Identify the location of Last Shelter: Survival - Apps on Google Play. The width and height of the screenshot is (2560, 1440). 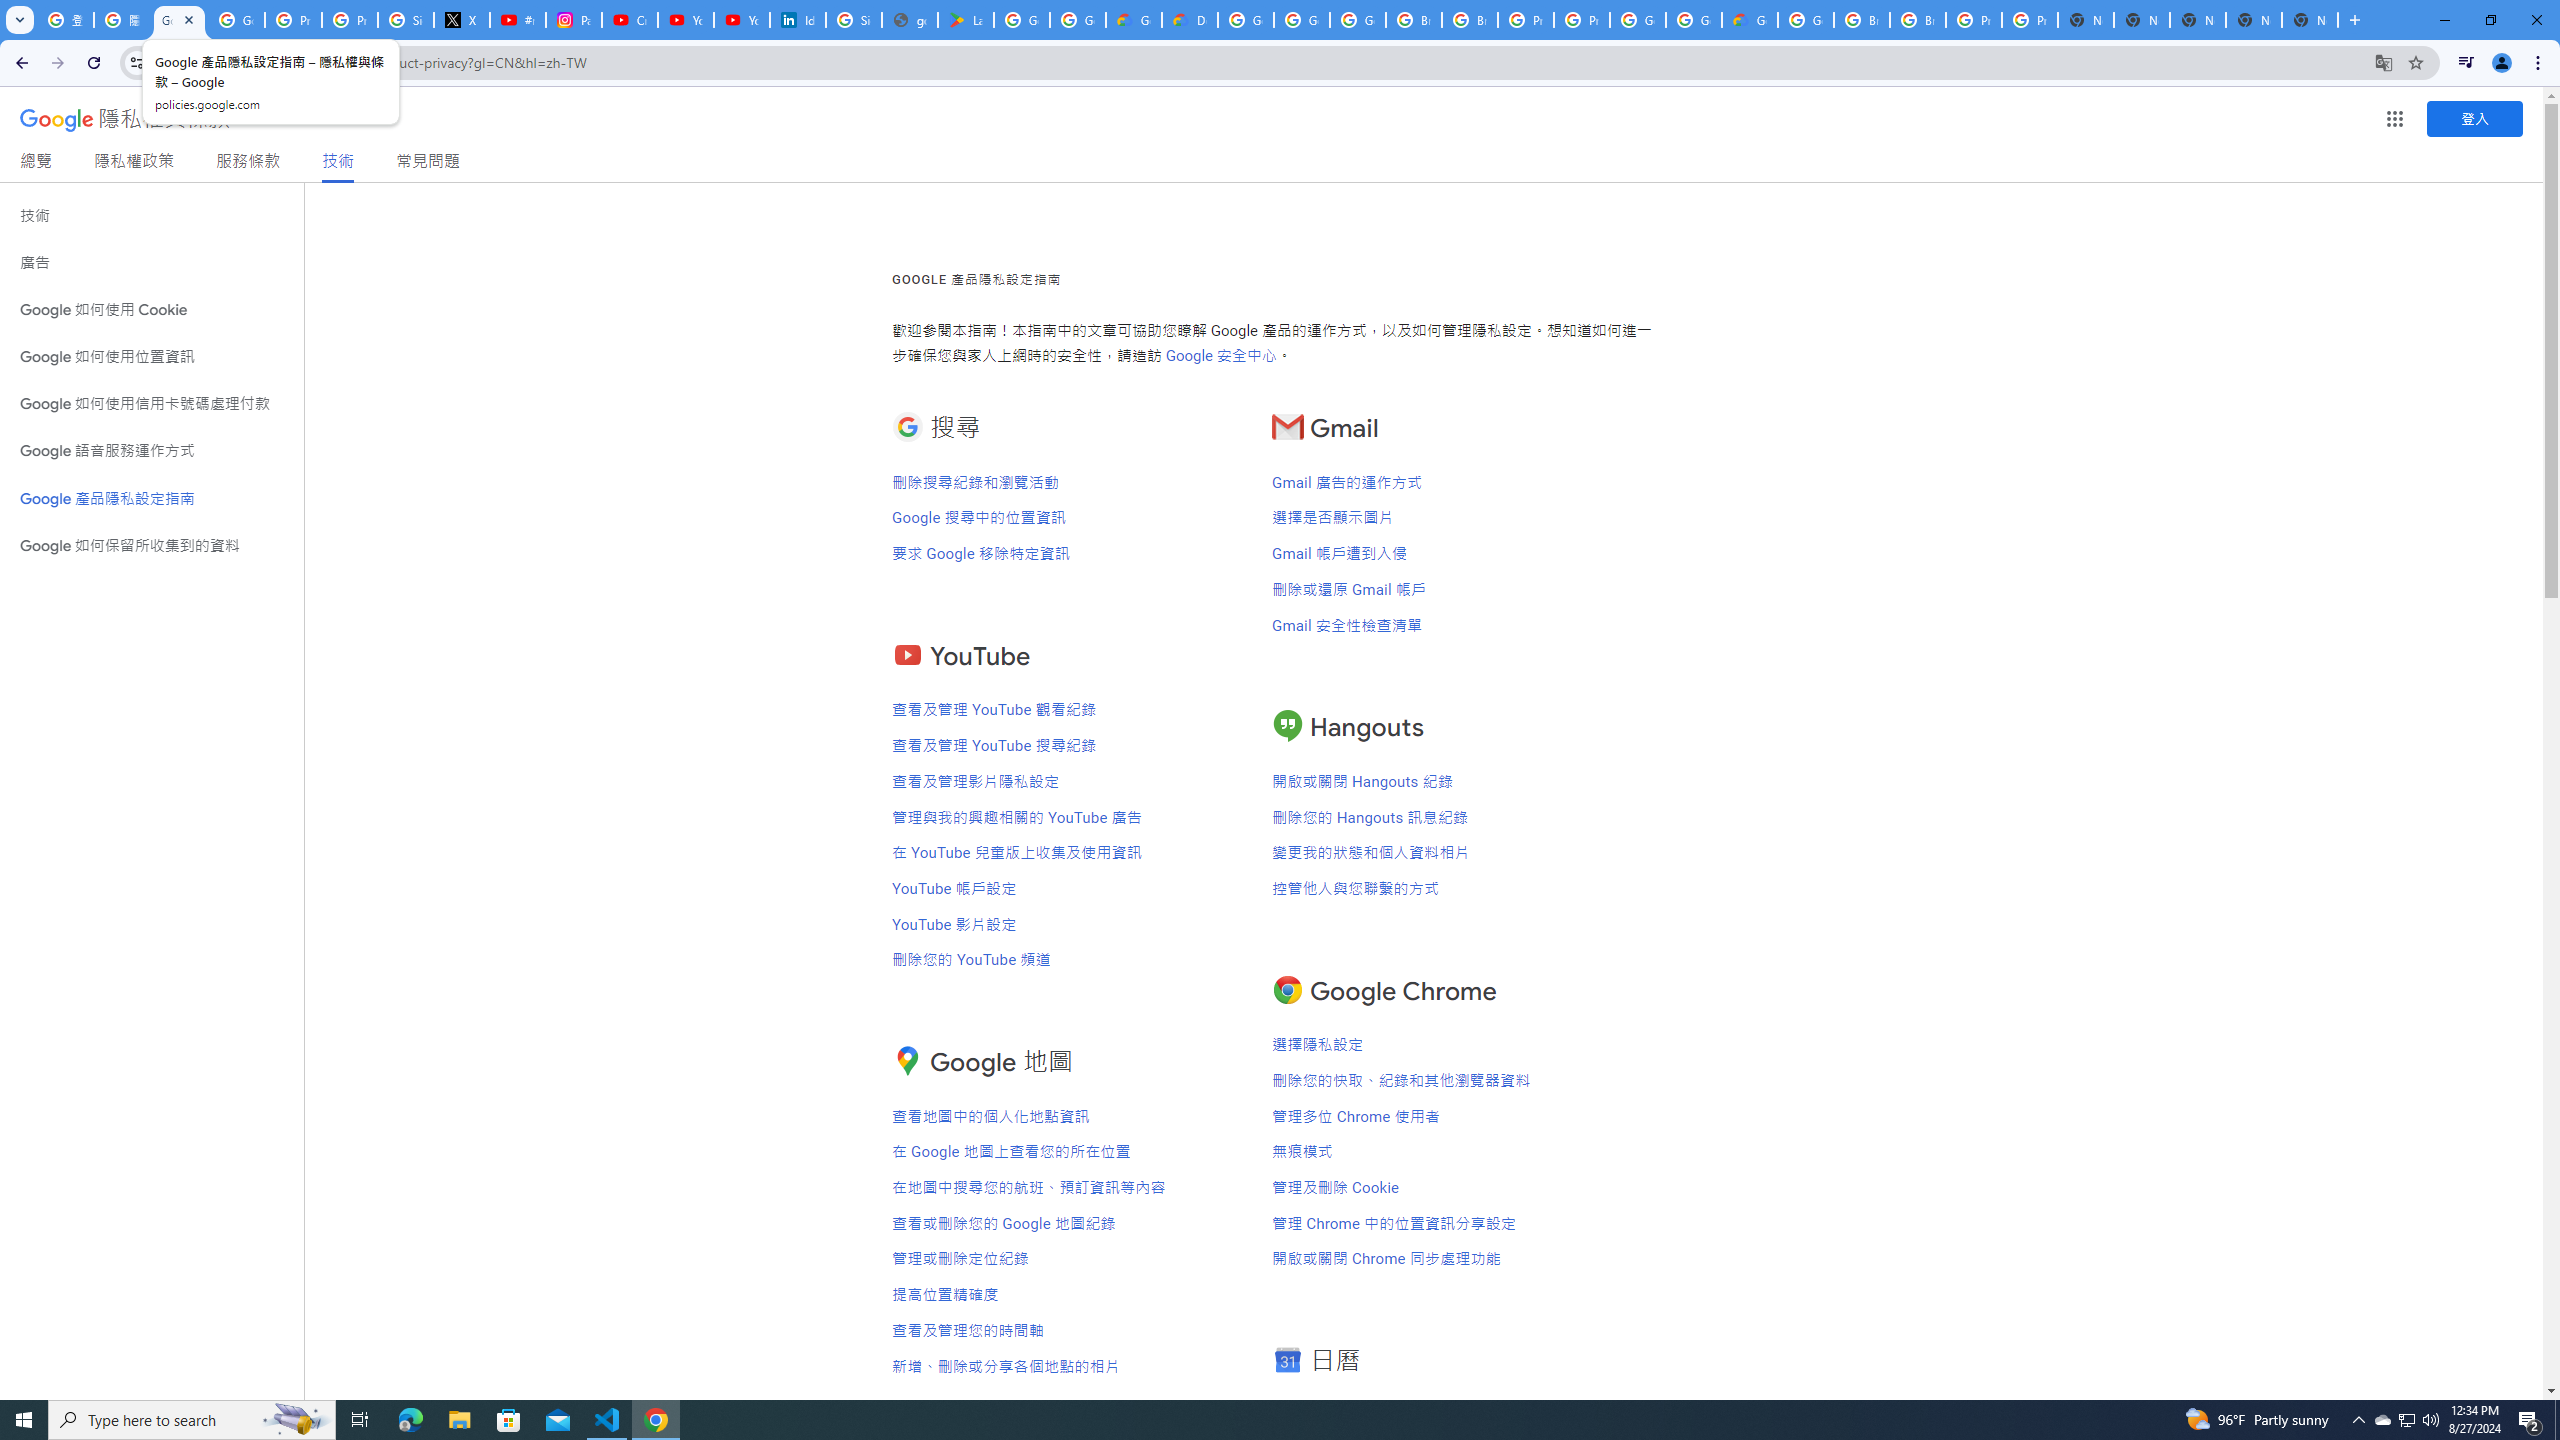
(966, 20).